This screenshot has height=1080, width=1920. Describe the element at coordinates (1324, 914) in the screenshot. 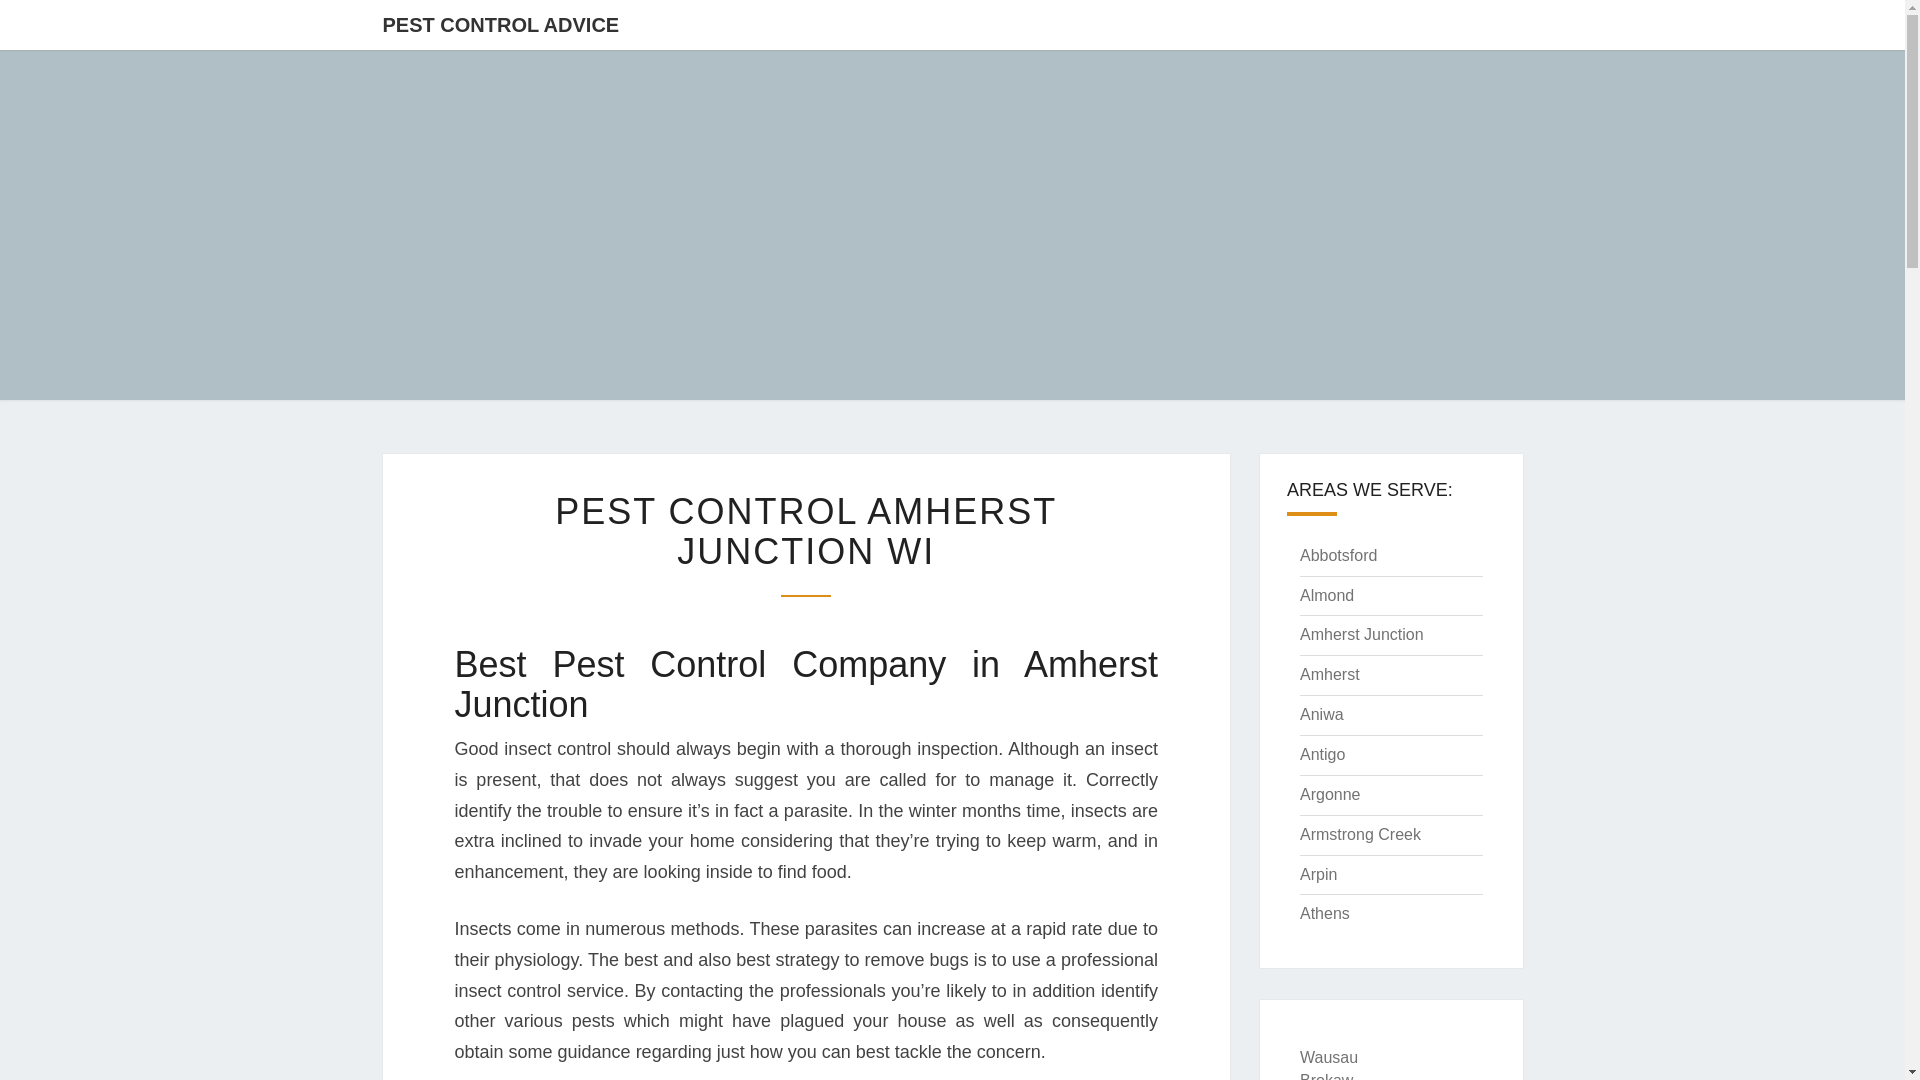

I see `Athens` at that location.